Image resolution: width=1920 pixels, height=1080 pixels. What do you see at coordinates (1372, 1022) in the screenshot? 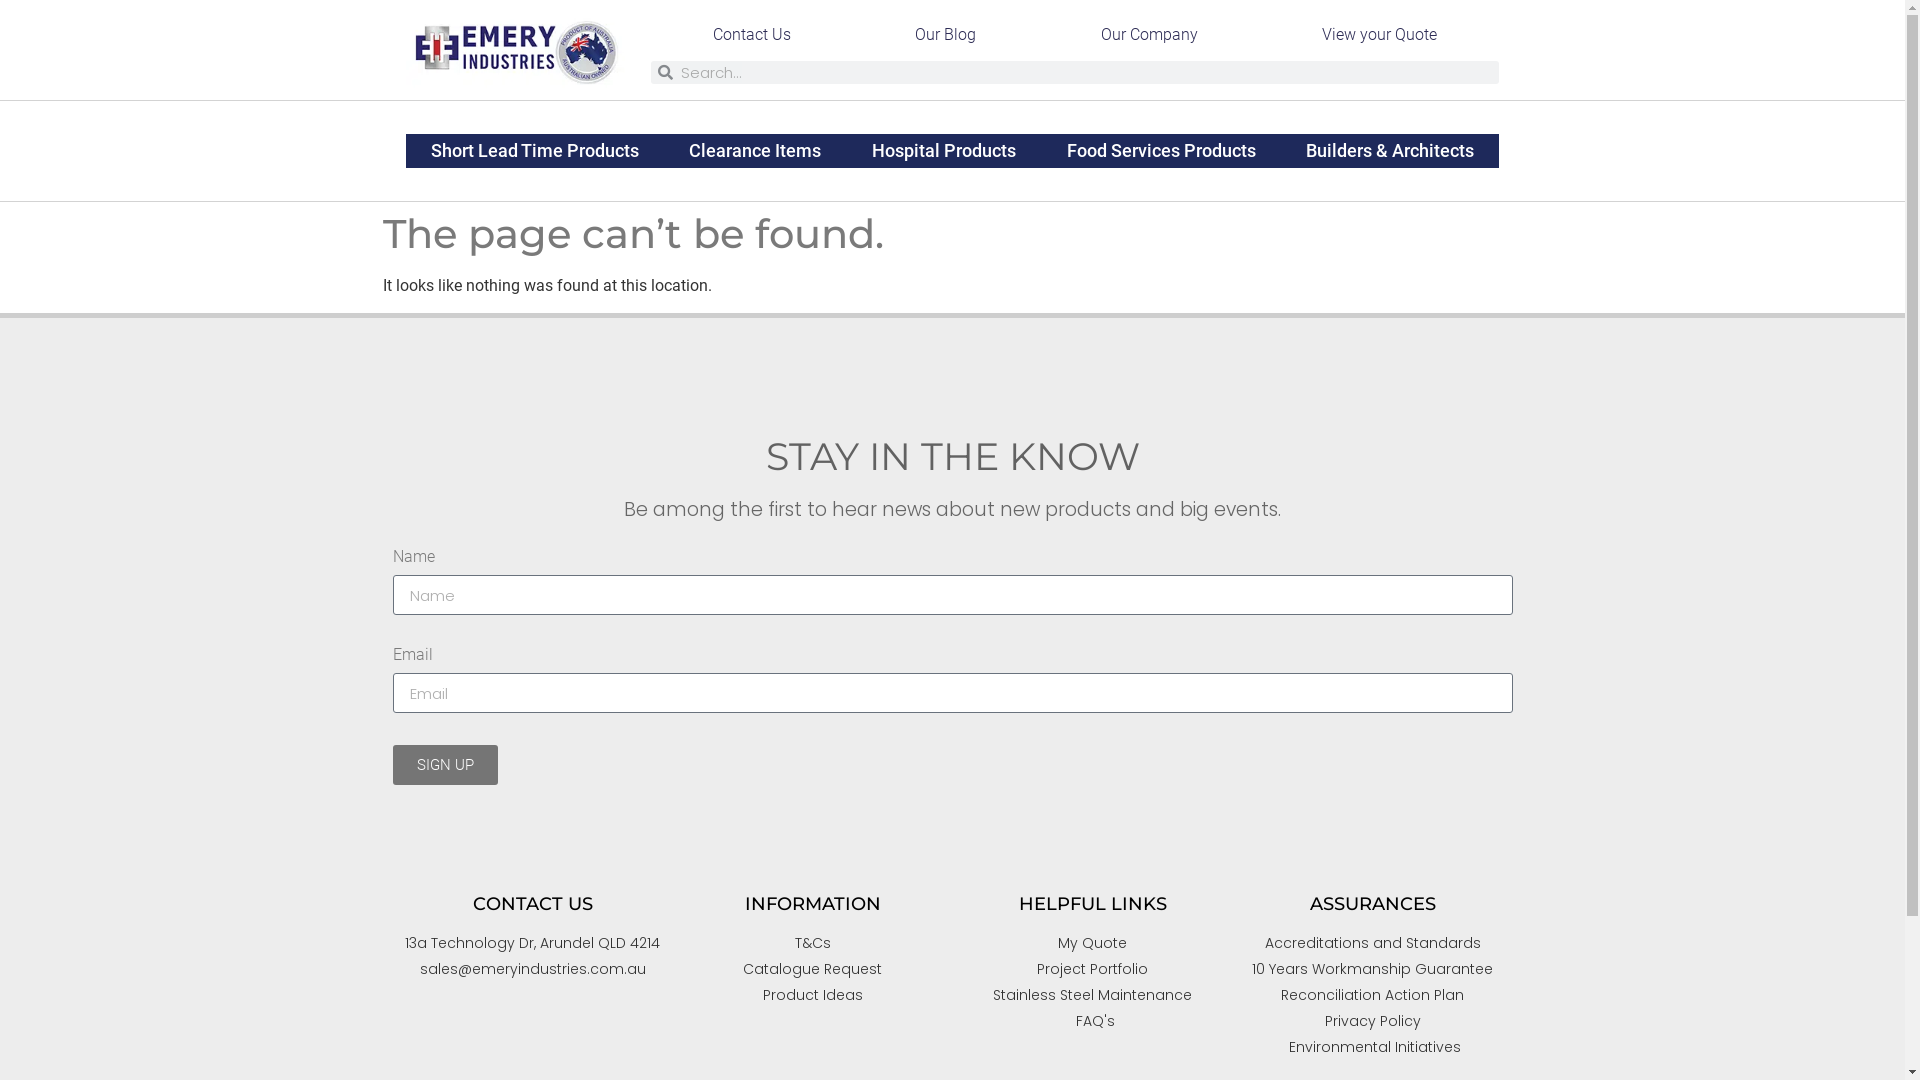
I see `Privacy Policy` at bounding box center [1372, 1022].